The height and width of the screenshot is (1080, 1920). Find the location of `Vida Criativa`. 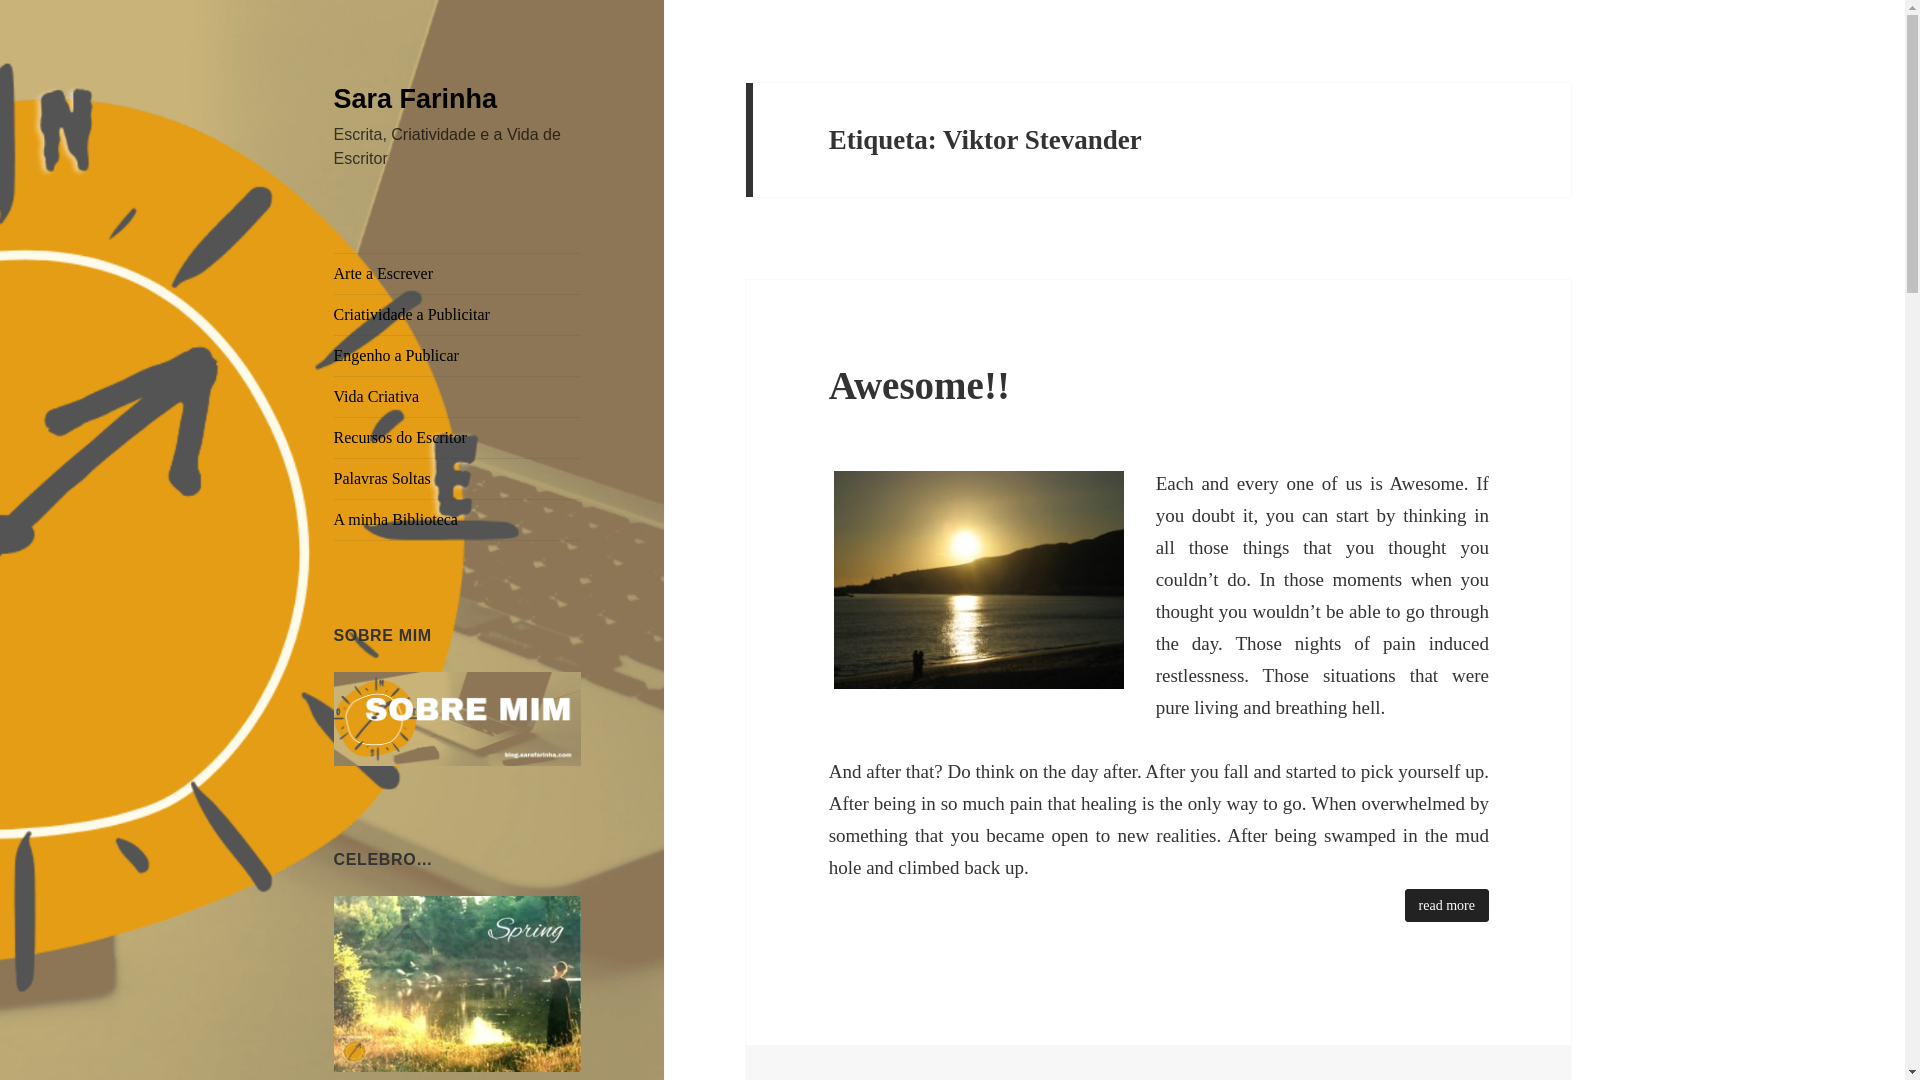

Vida Criativa is located at coordinates (458, 396).